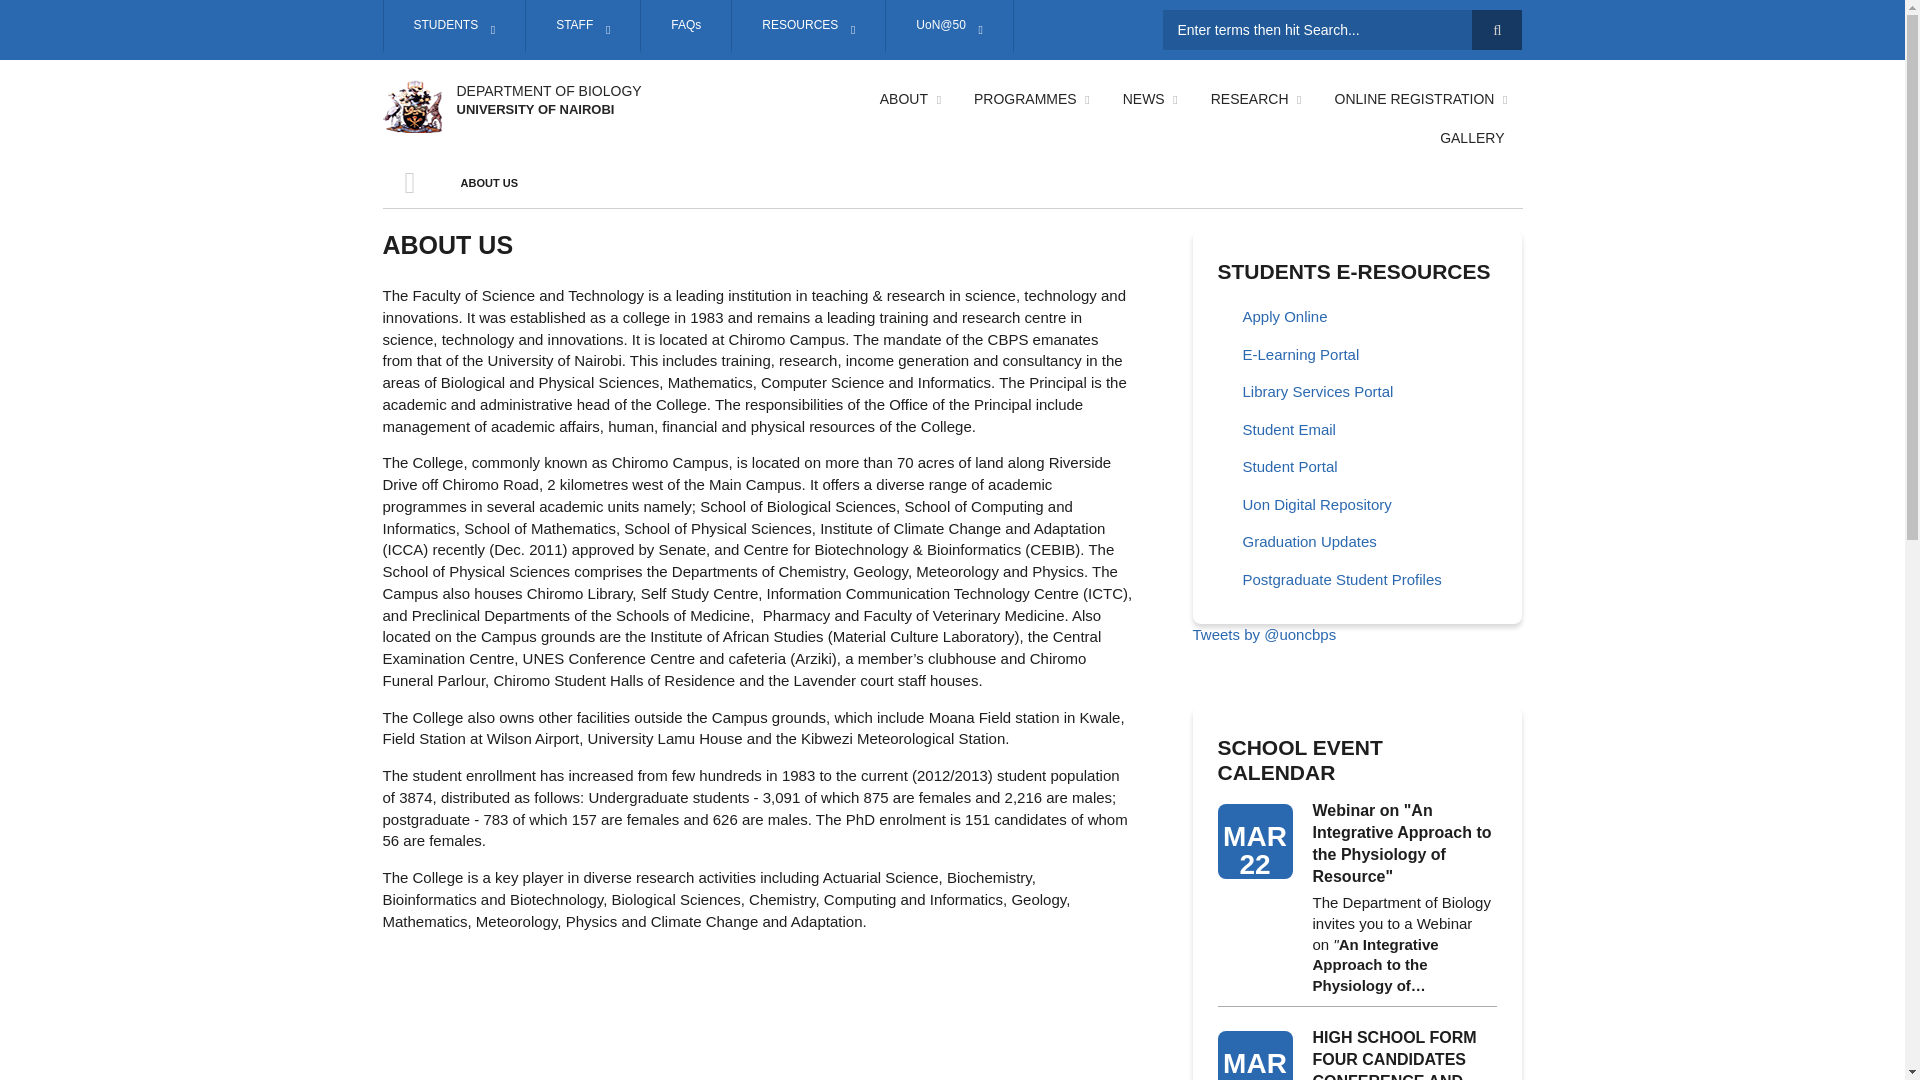 The width and height of the screenshot is (1920, 1080). Describe the element at coordinates (453, 27) in the screenshot. I see `Study` at that location.